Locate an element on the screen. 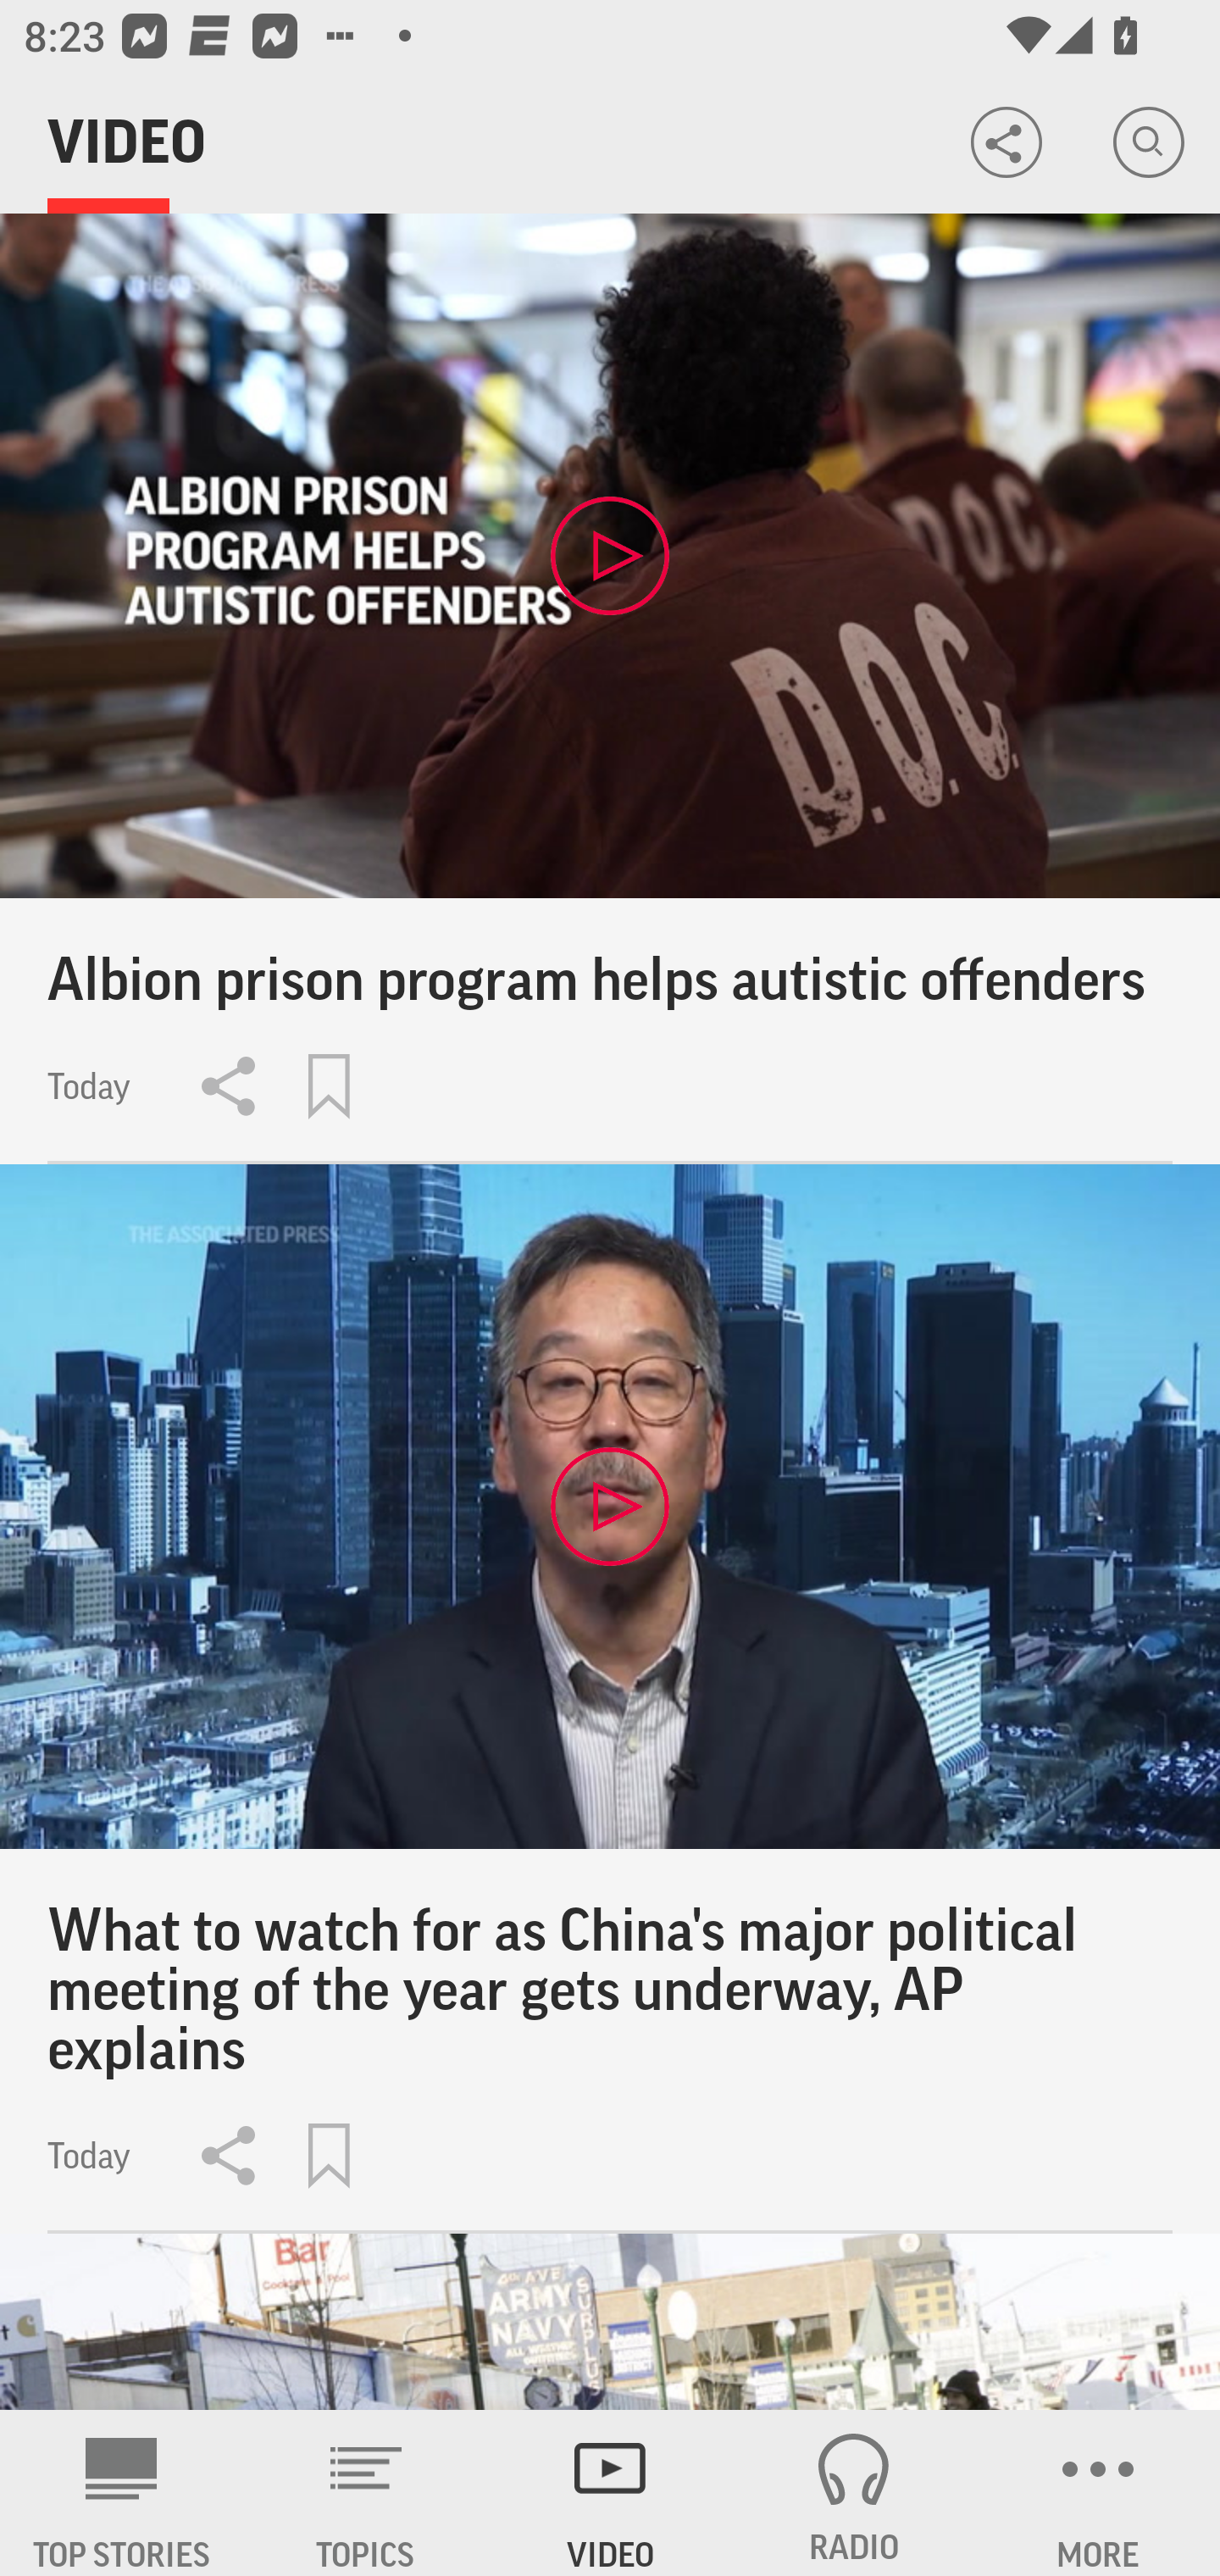 This screenshot has width=1220, height=2576. MORE is located at coordinates (1098, 2493).